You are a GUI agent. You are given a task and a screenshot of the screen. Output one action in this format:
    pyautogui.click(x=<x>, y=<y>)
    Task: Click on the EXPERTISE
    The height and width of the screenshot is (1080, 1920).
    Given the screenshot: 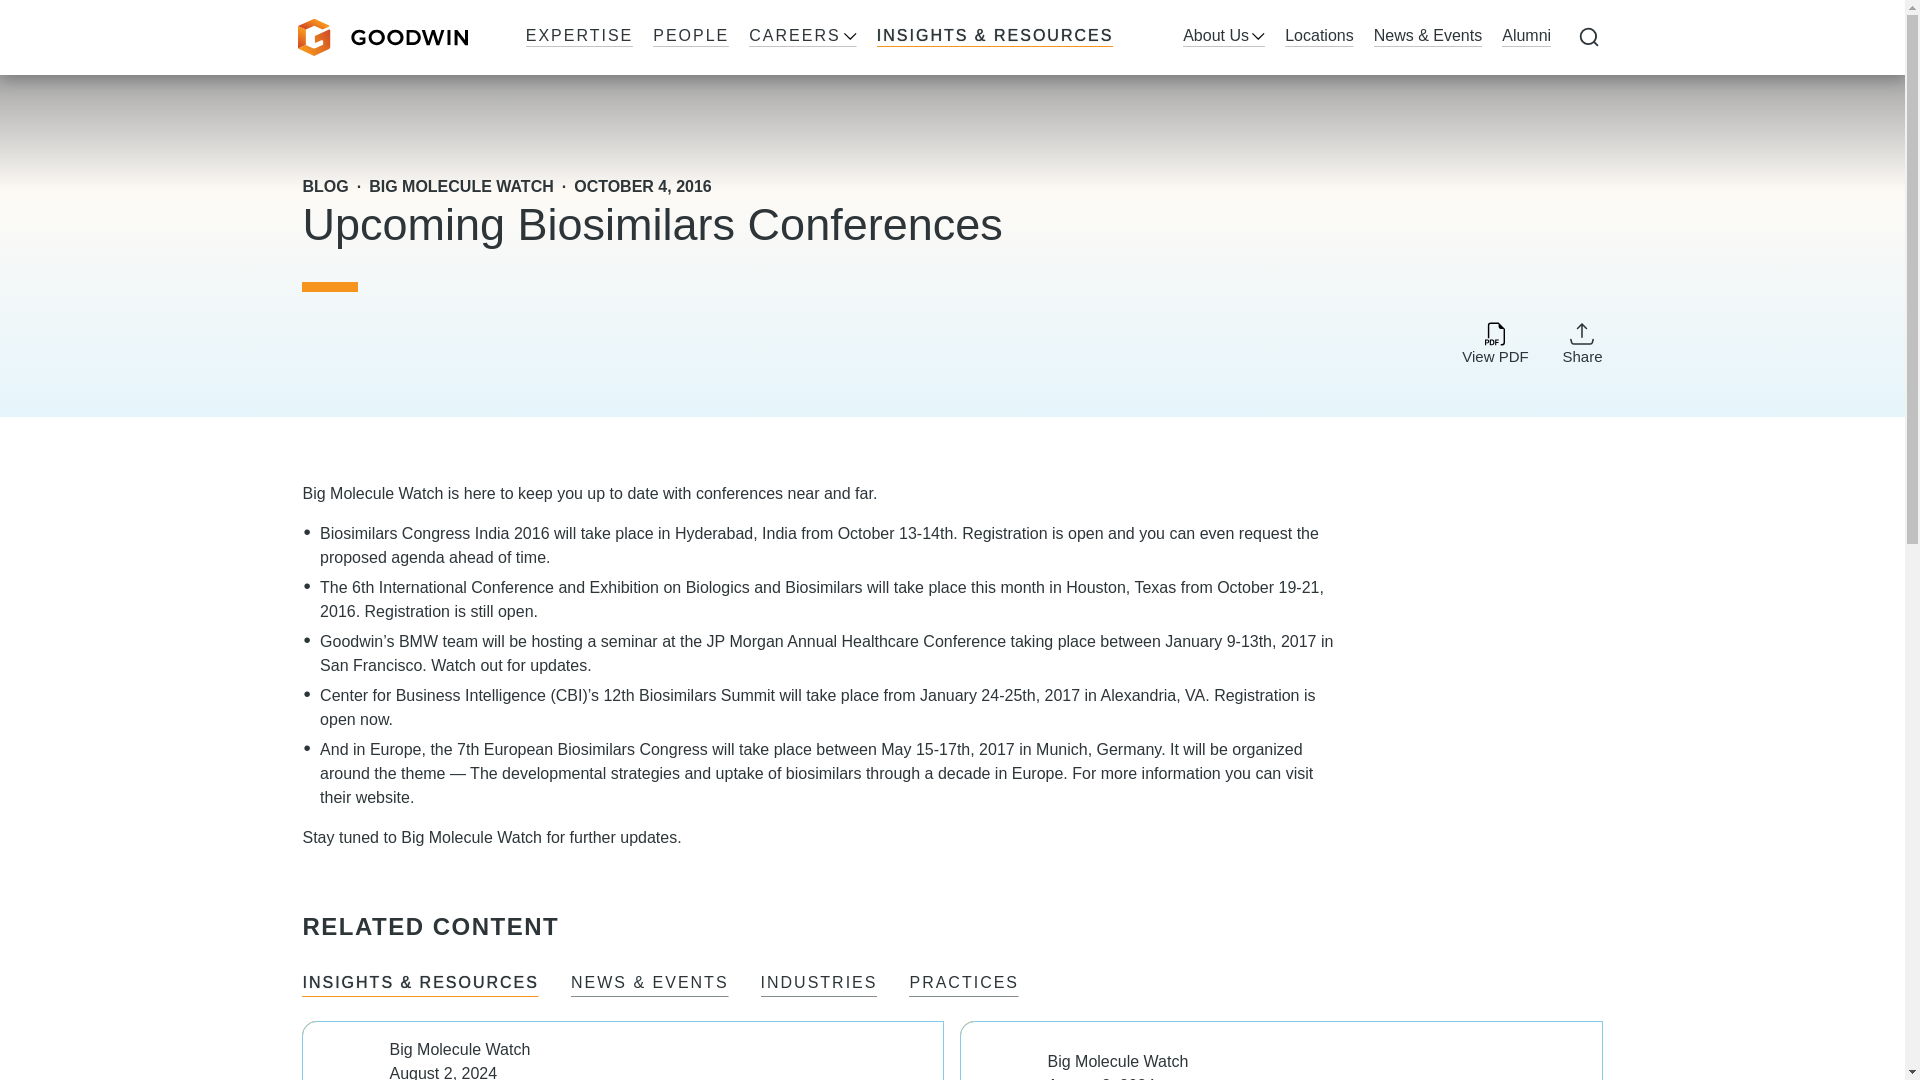 What is the action you would take?
    pyautogui.click(x=580, y=37)
    